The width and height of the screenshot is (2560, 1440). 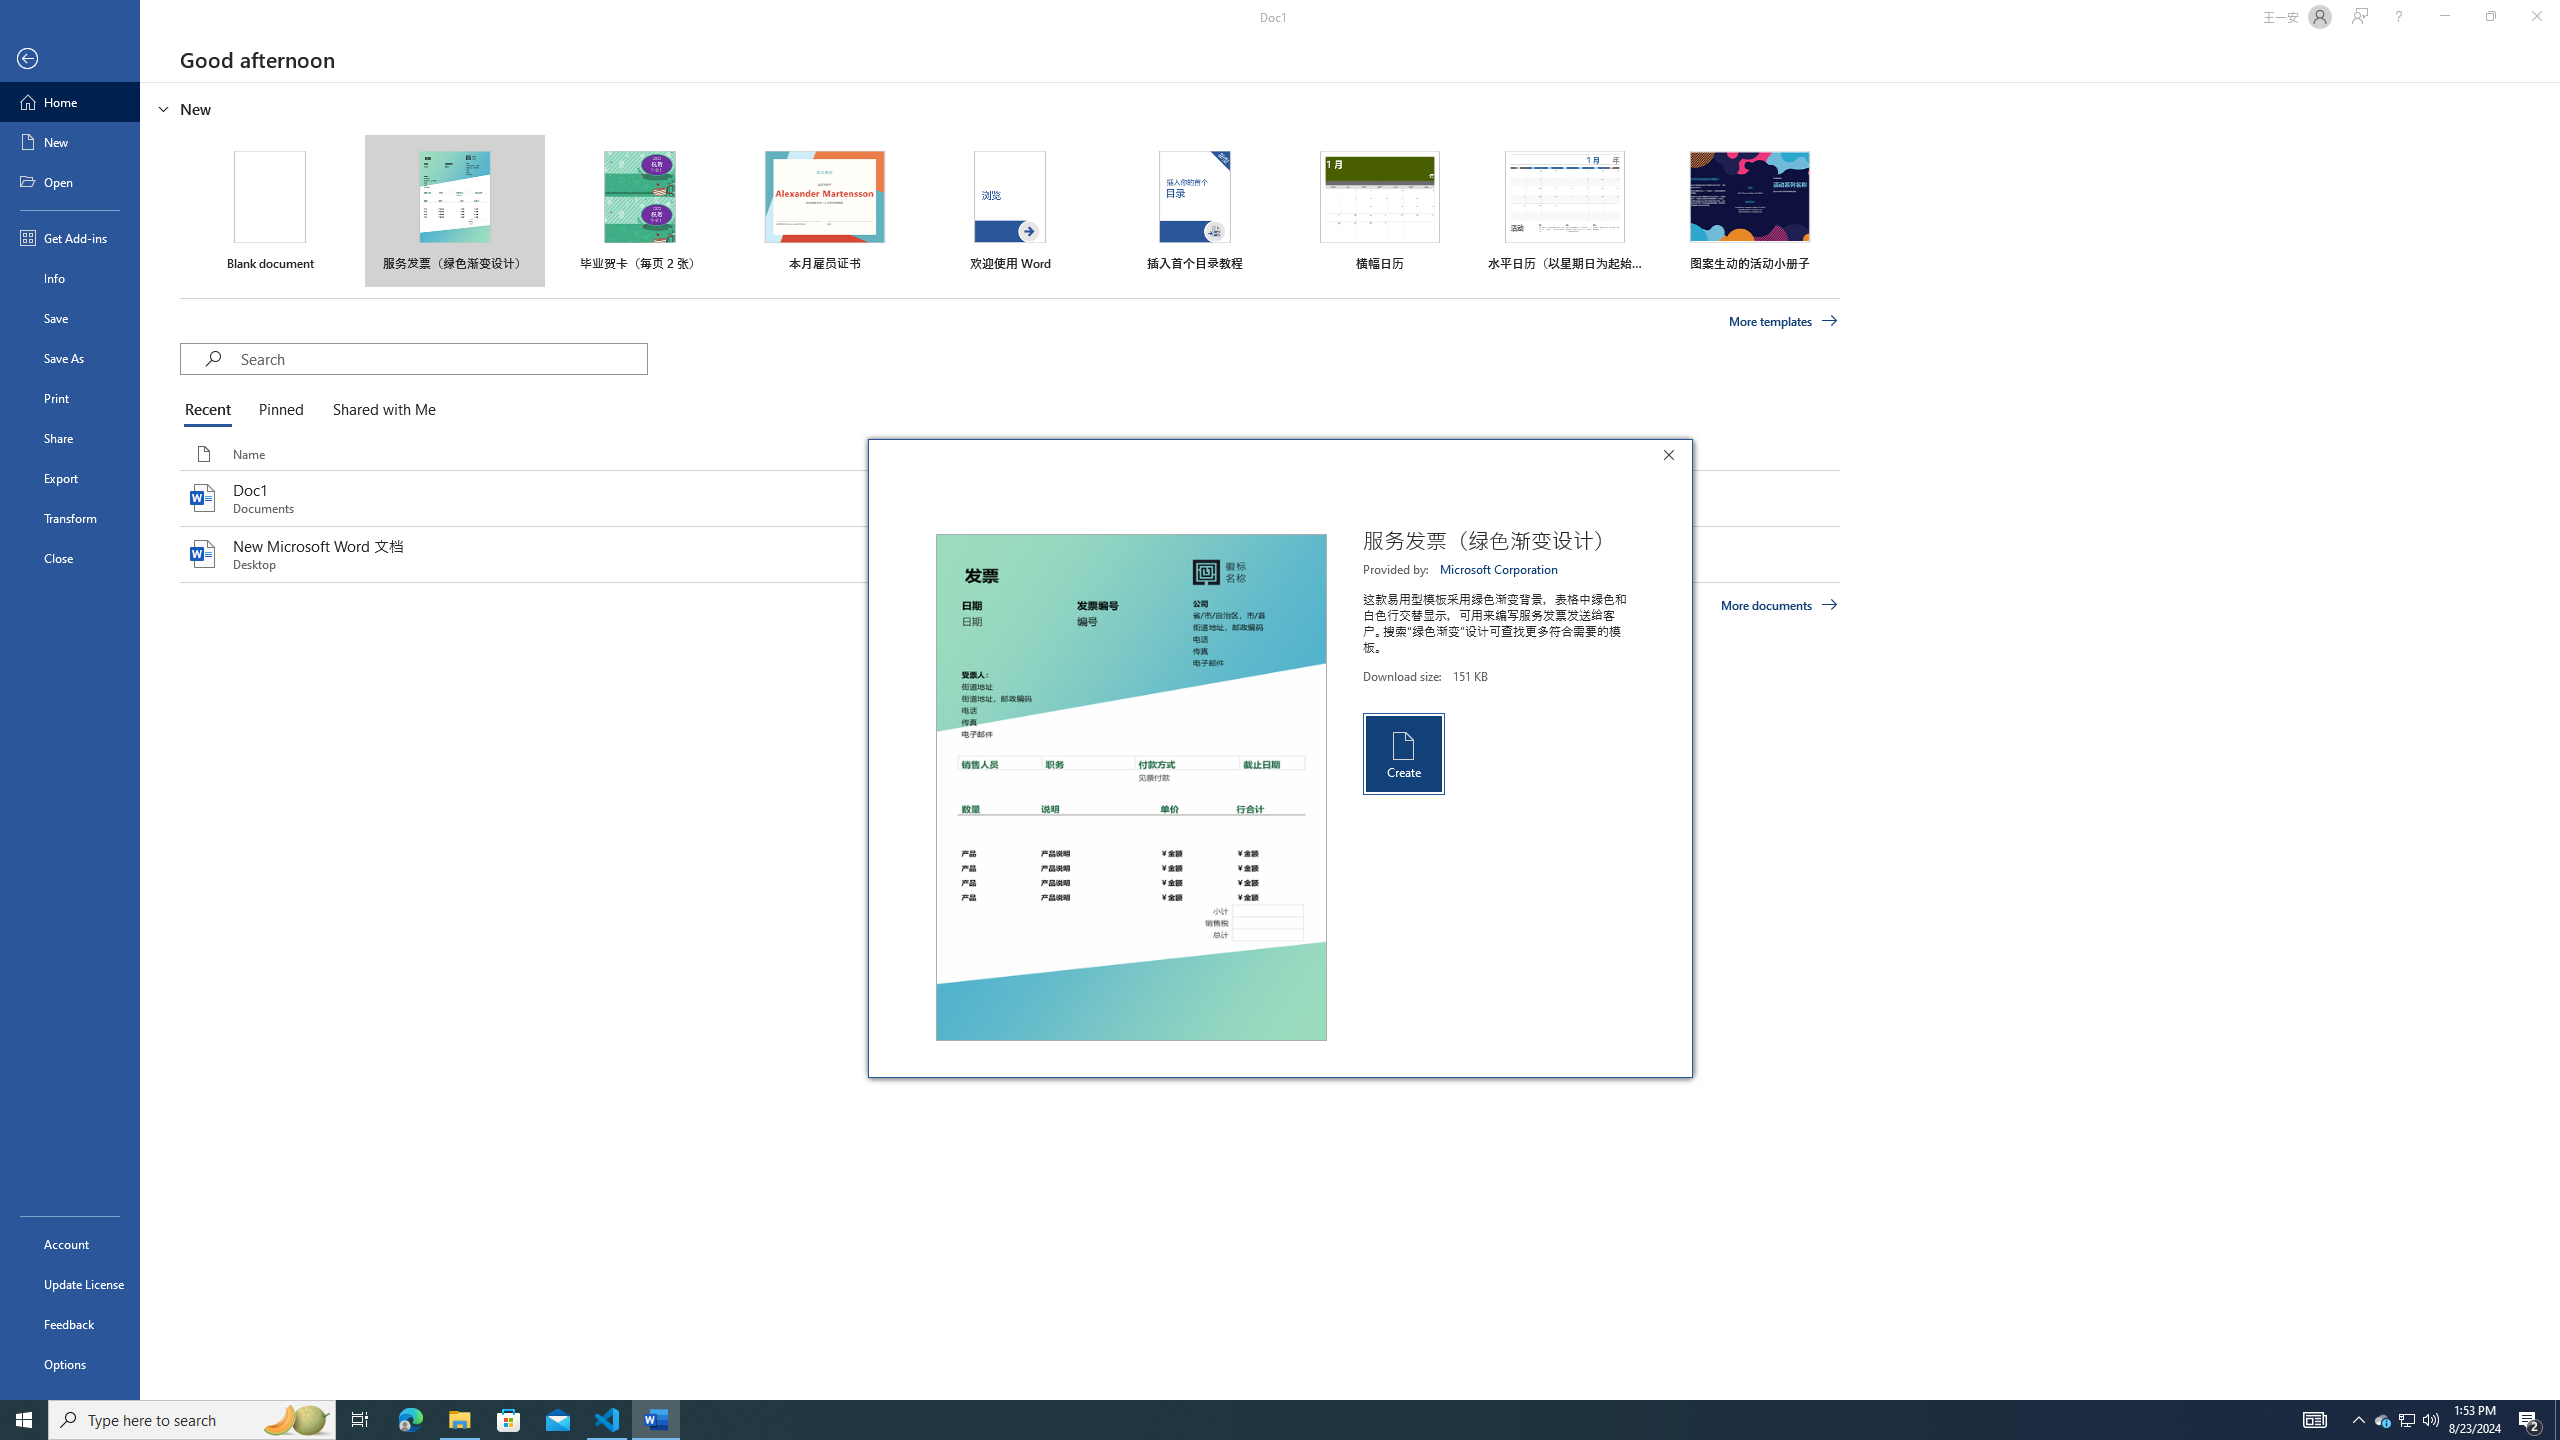 I want to click on Preview, so click(x=1131, y=787).